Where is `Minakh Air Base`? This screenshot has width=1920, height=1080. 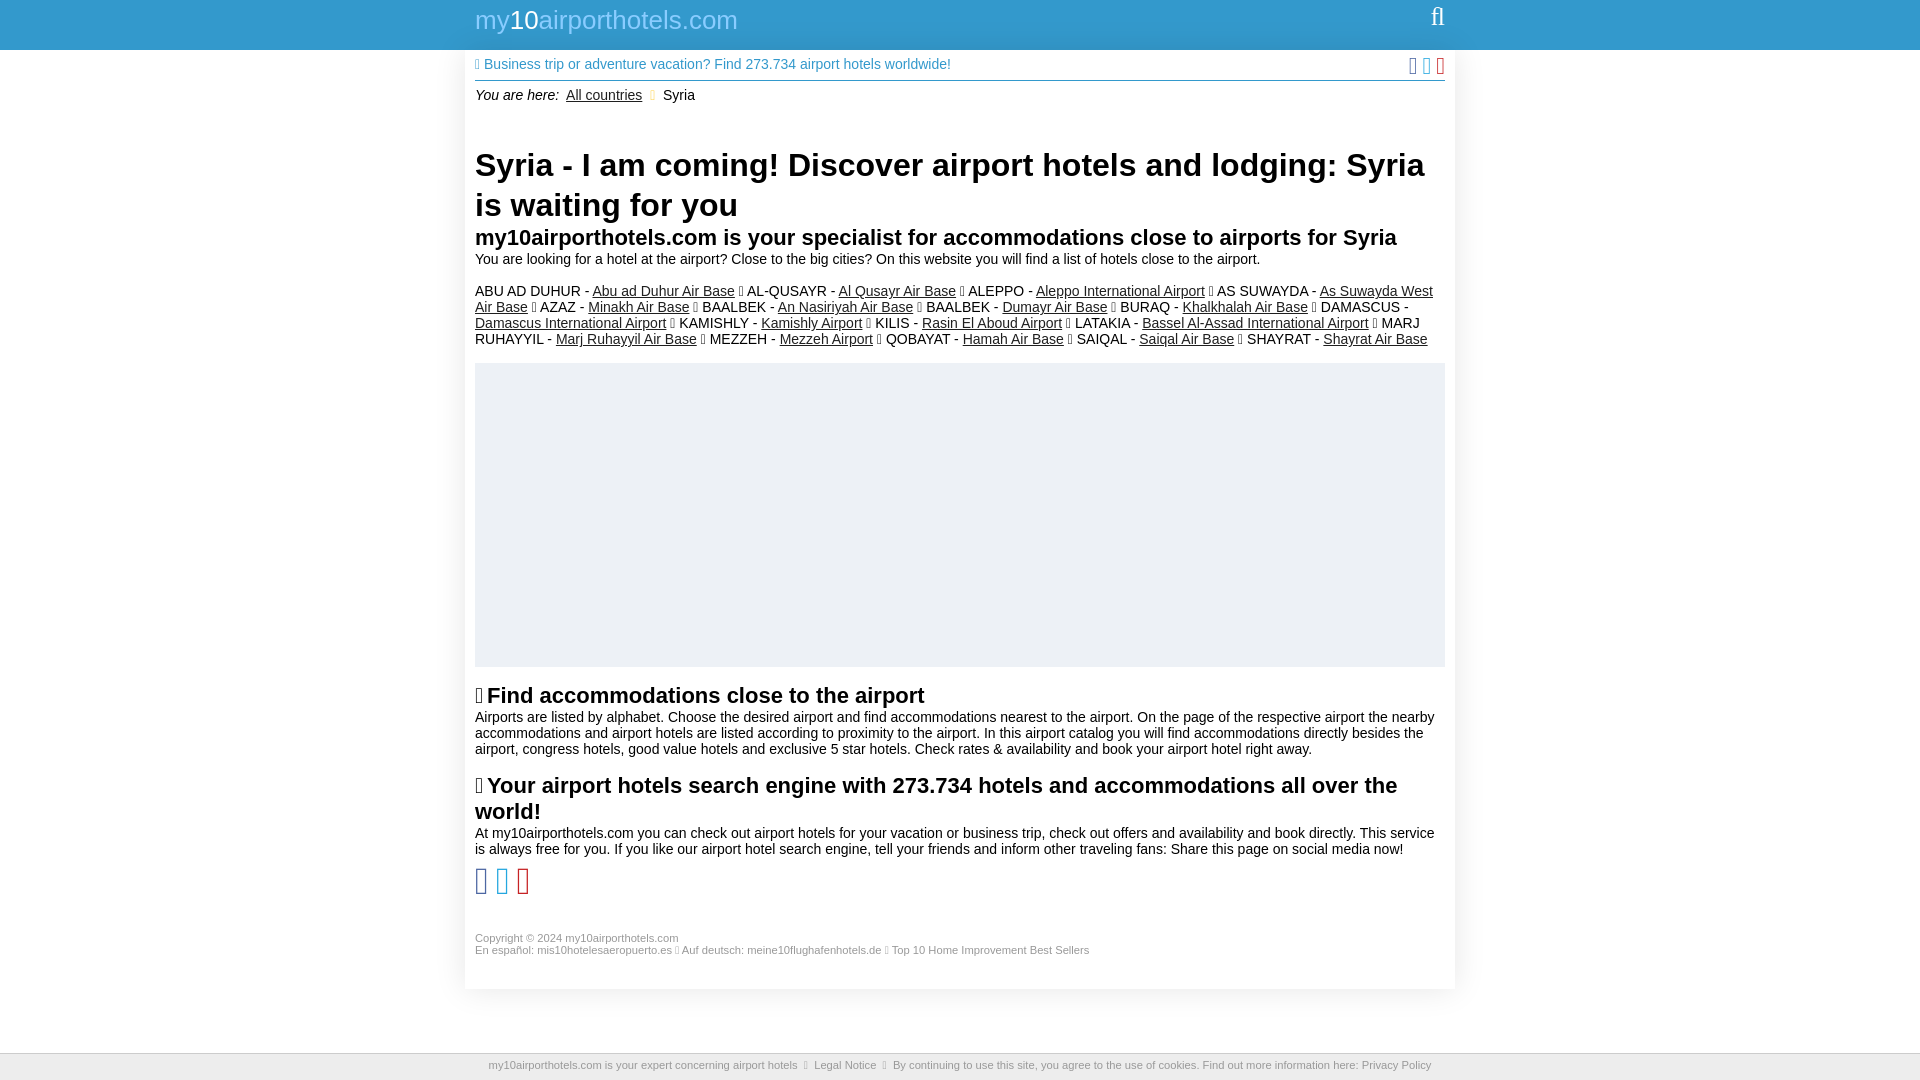 Minakh Air Base is located at coordinates (638, 307).